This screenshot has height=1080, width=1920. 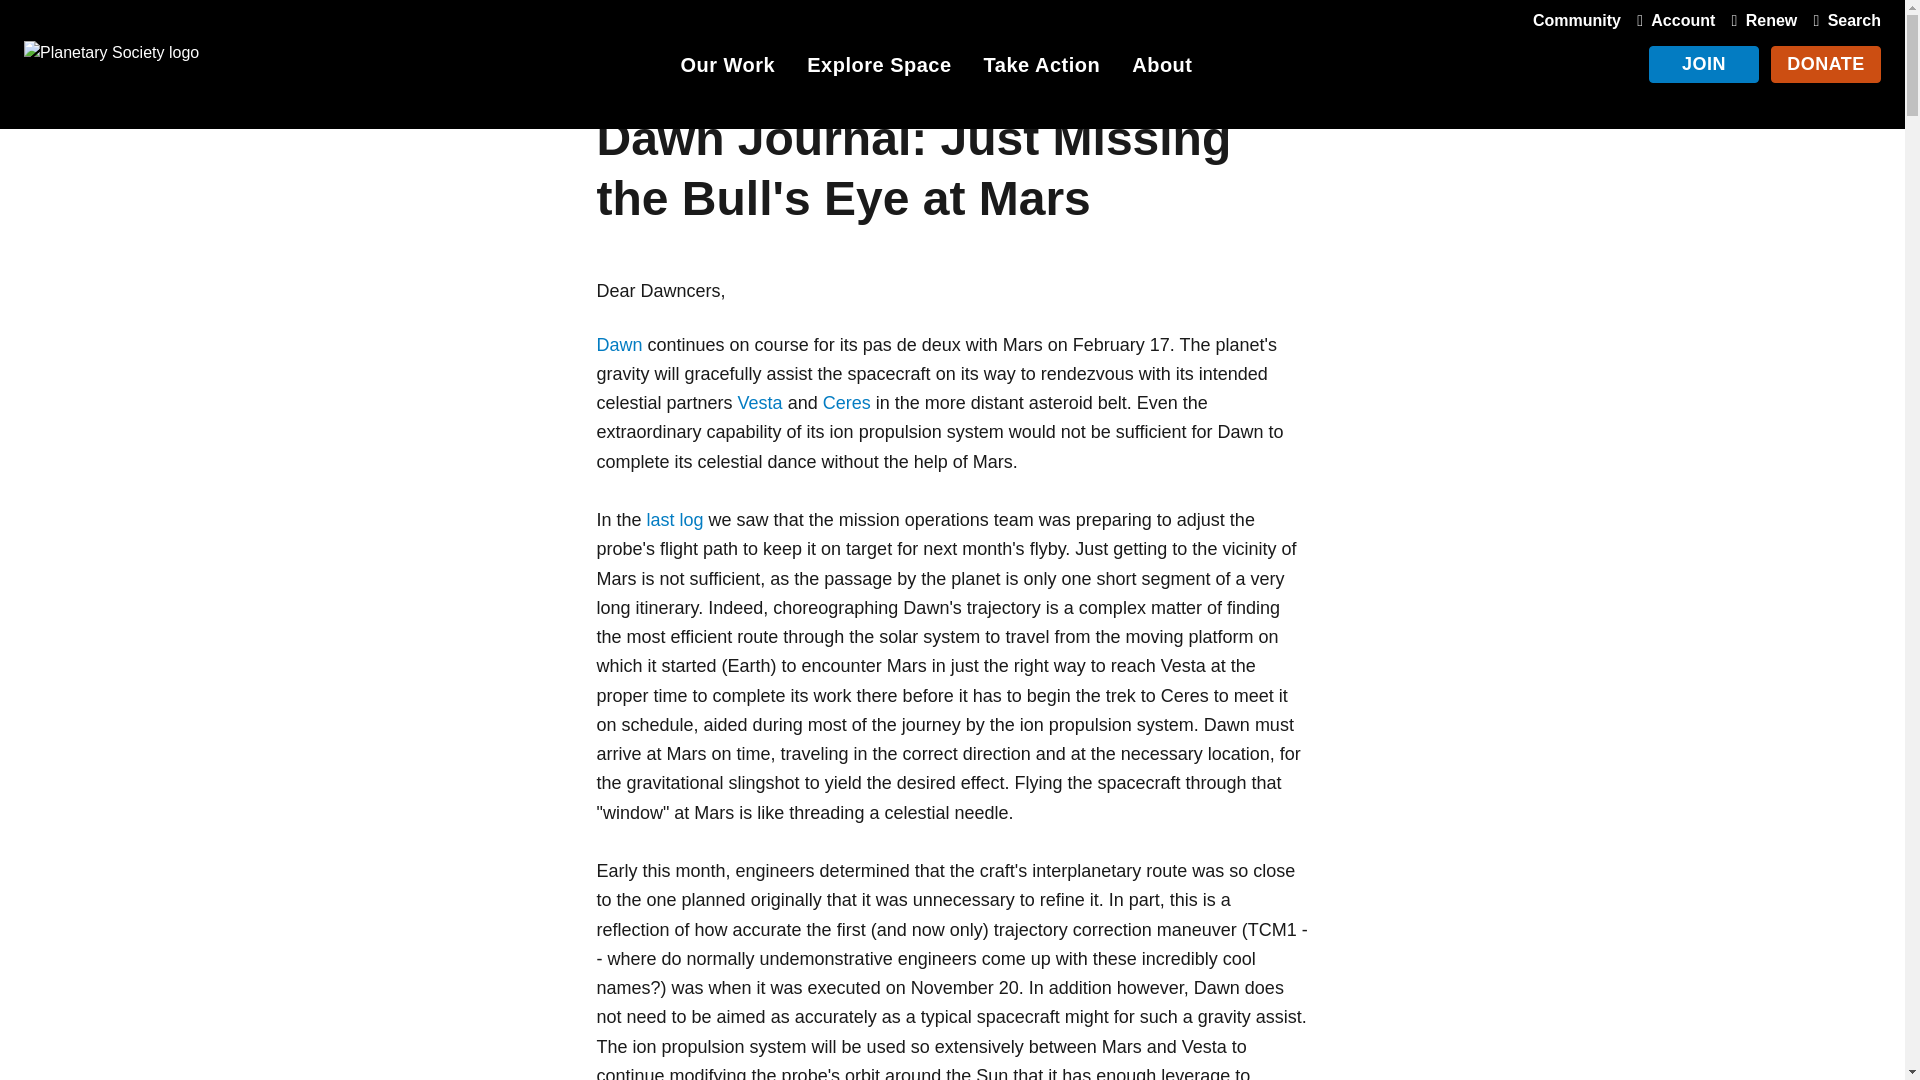 What do you see at coordinates (1671, 20) in the screenshot?
I see `Account` at bounding box center [1671, 20].